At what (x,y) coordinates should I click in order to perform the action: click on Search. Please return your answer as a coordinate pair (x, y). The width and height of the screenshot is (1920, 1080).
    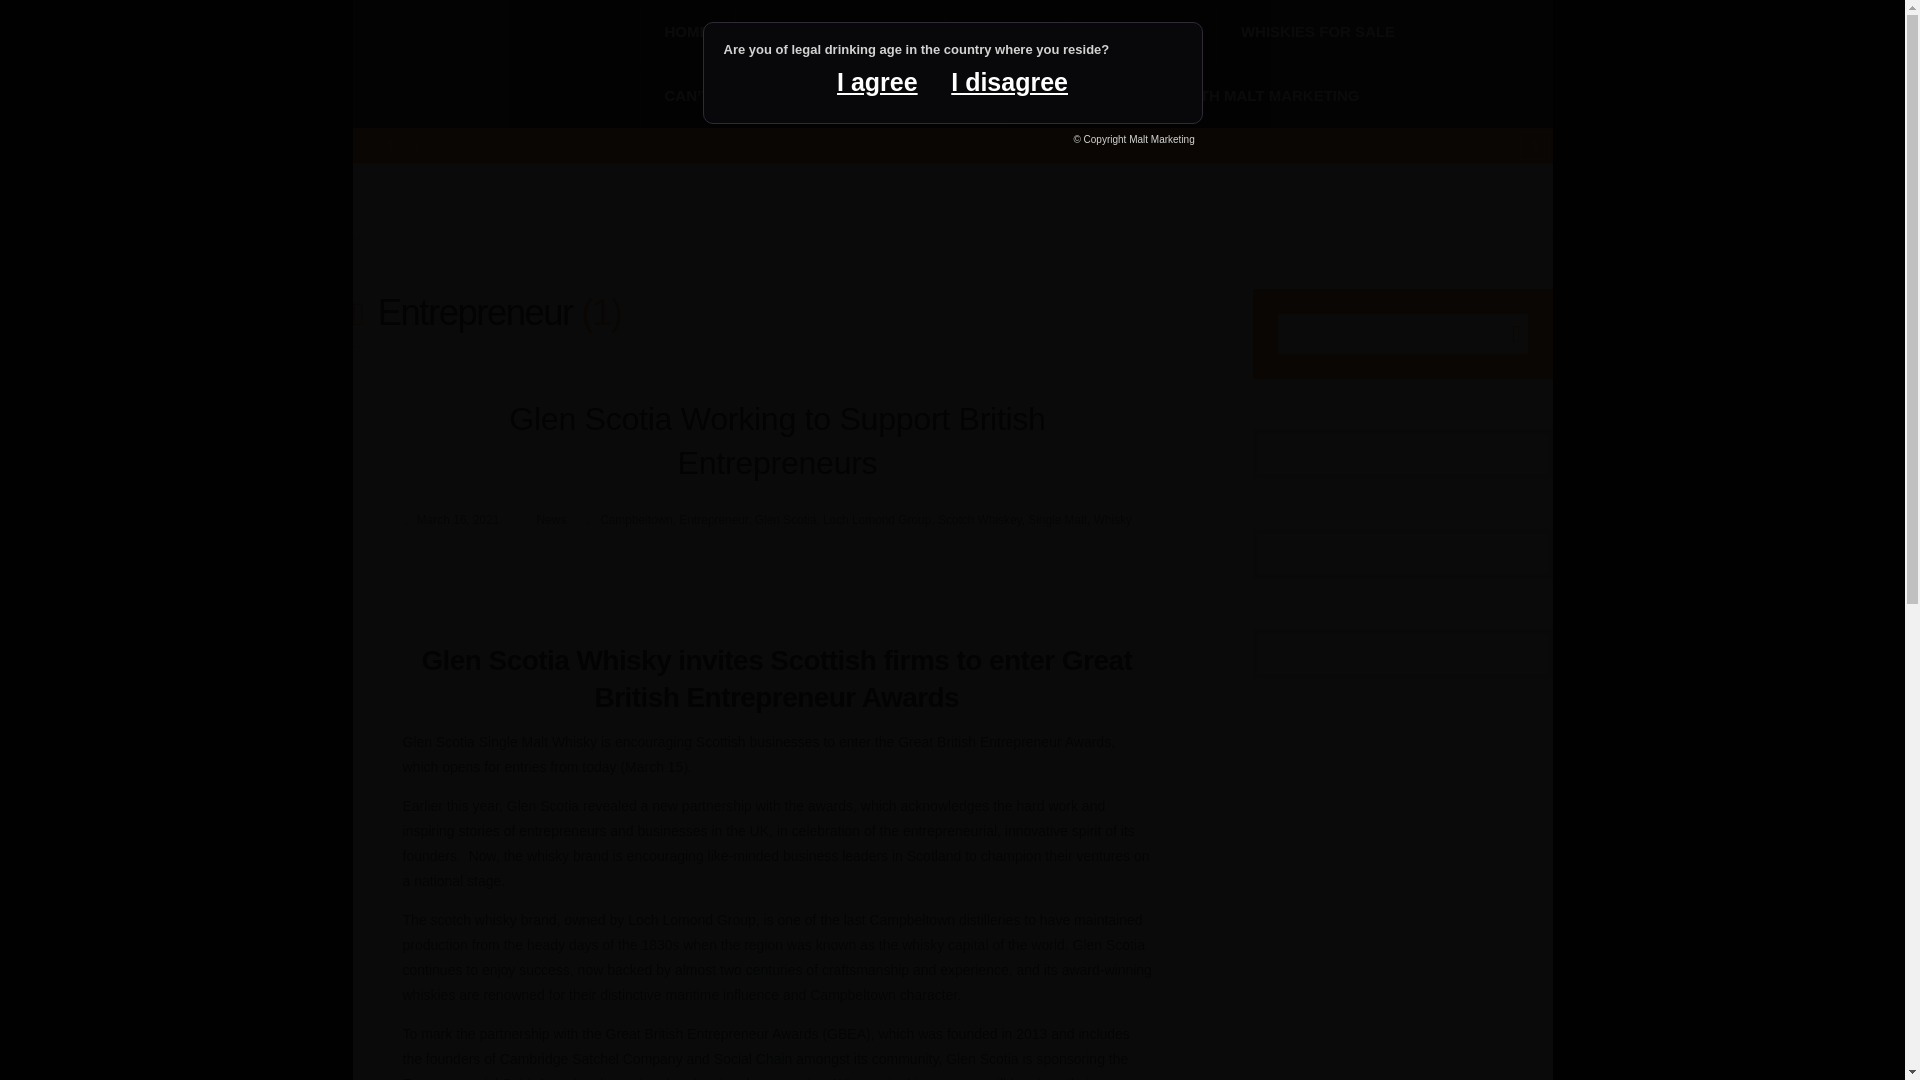
    Looking at the image, I should click on (1506, 333).